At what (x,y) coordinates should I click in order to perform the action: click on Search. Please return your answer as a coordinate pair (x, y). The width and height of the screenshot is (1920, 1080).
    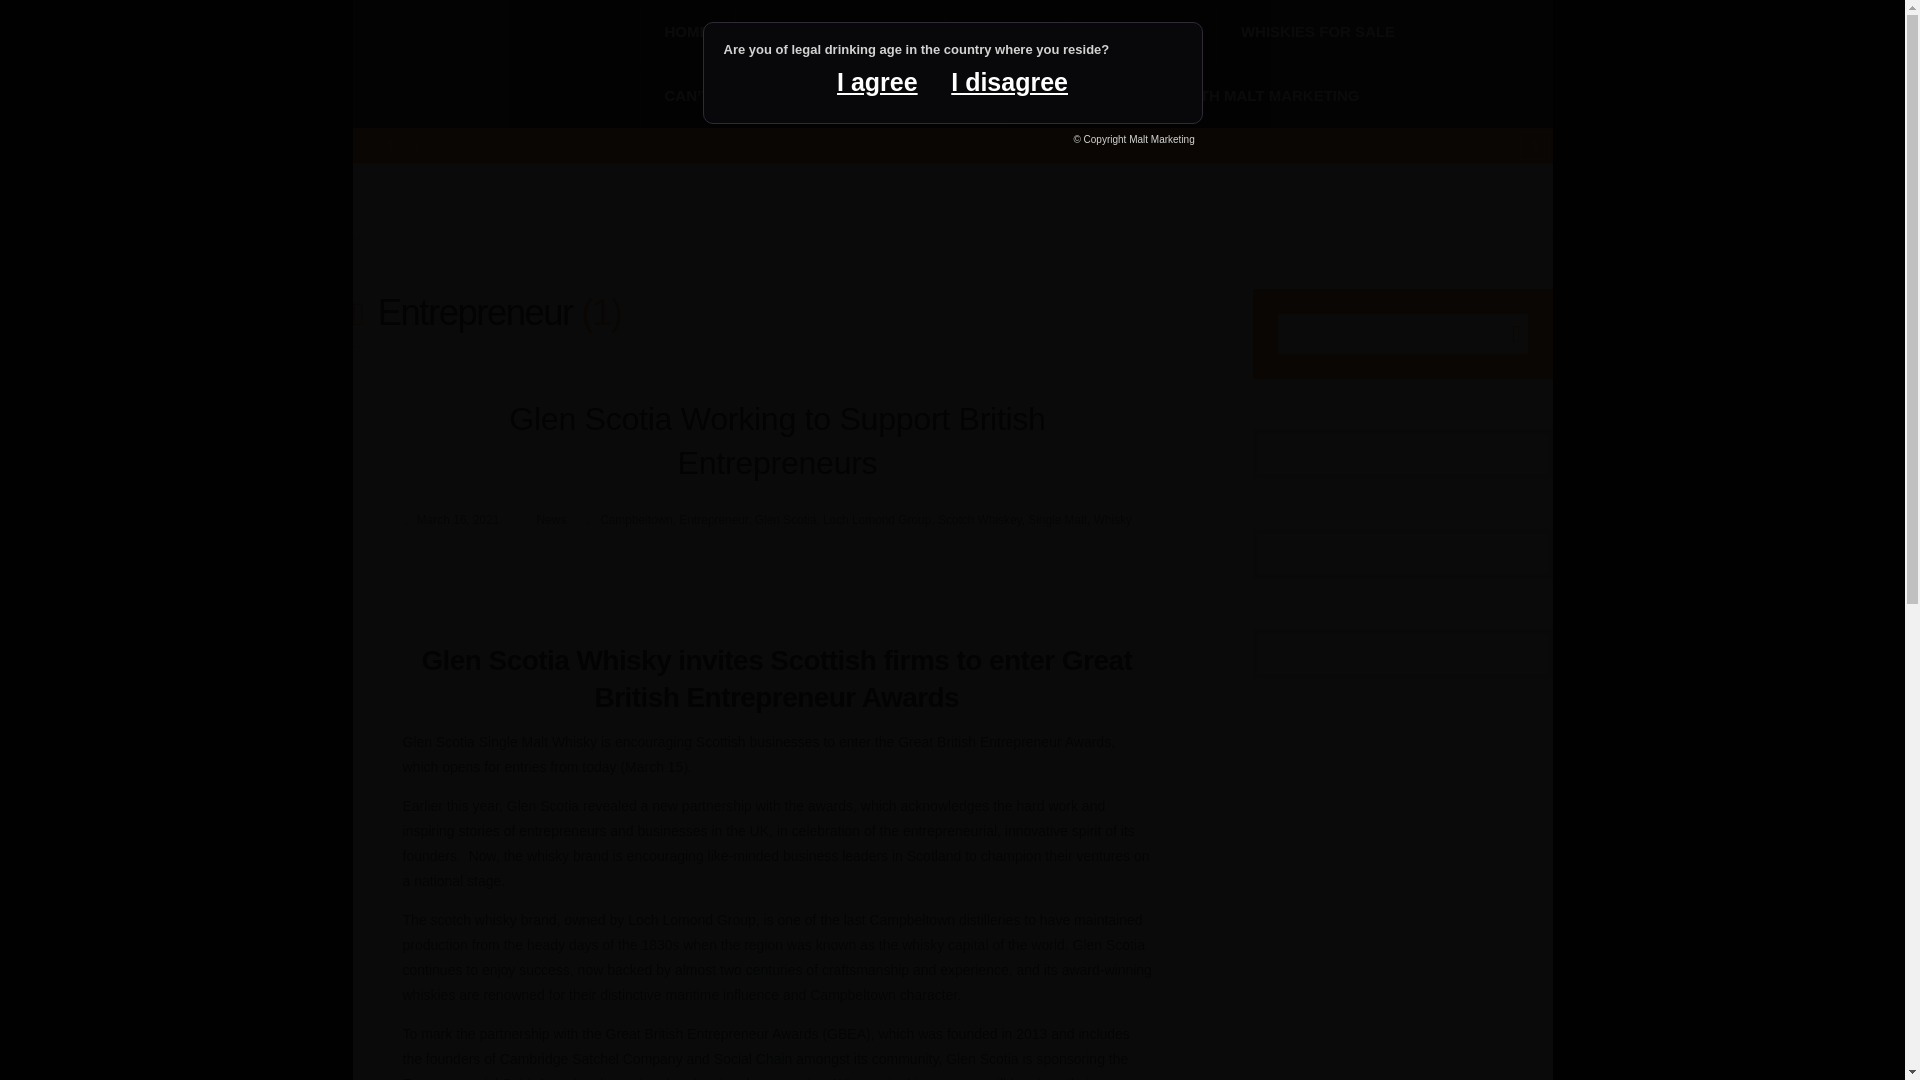
    Looking at the image, I should click on (1506, 333).